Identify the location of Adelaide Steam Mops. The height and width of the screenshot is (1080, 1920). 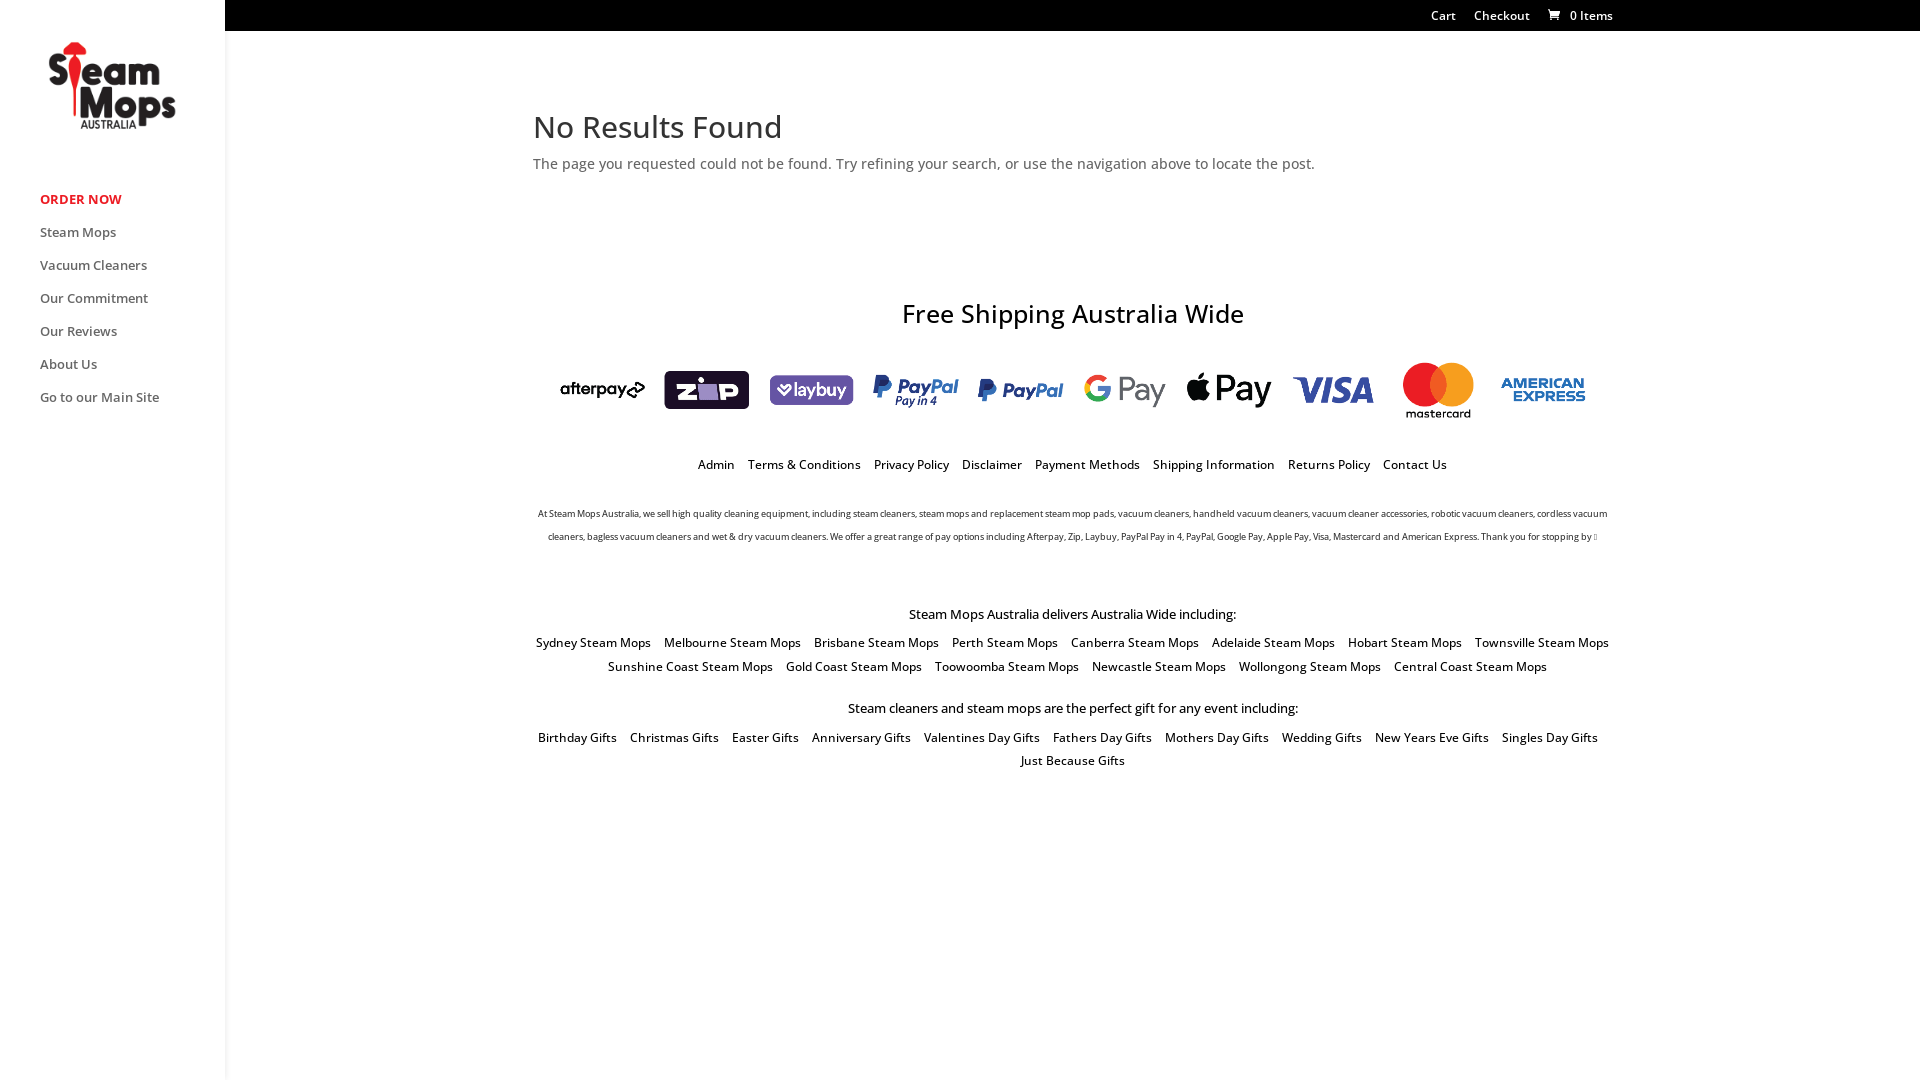
(1274, 642).